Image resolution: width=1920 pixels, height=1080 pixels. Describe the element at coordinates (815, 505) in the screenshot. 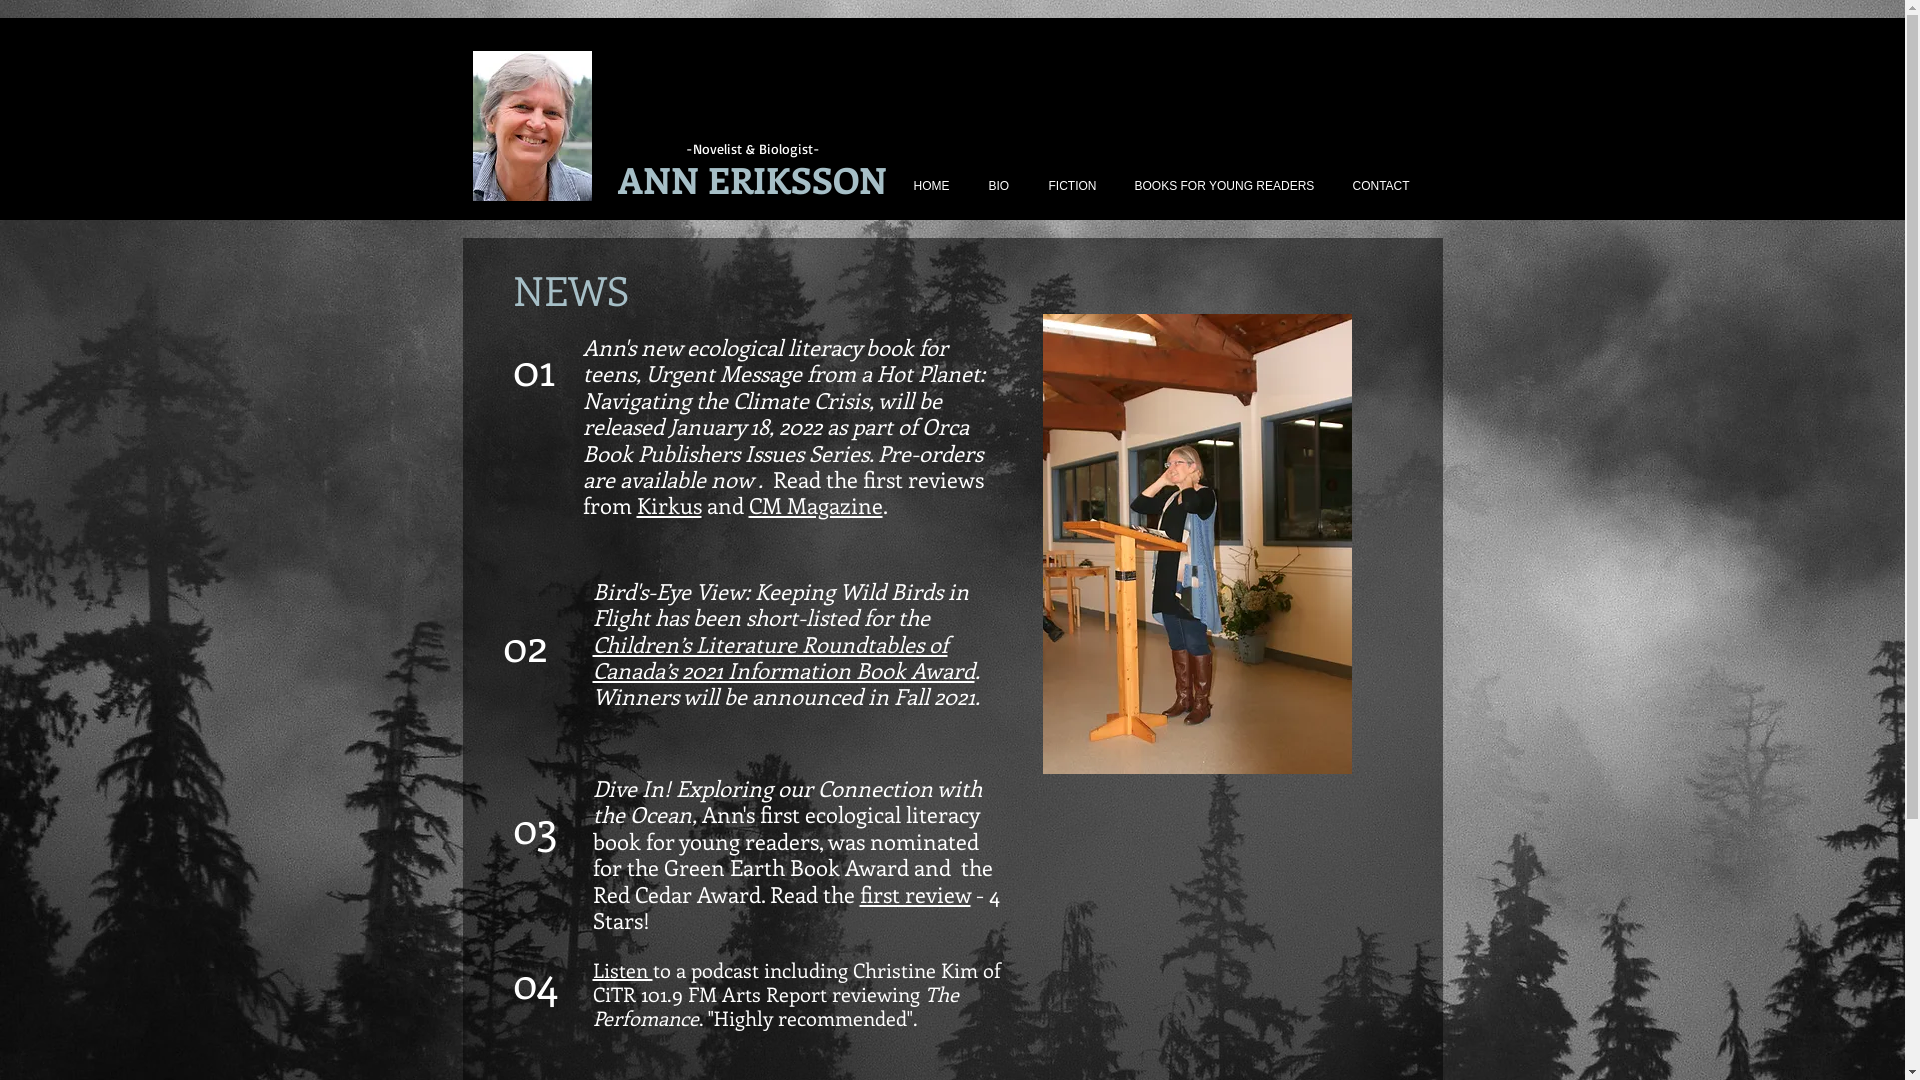

I see `CM Magazine` at that location.